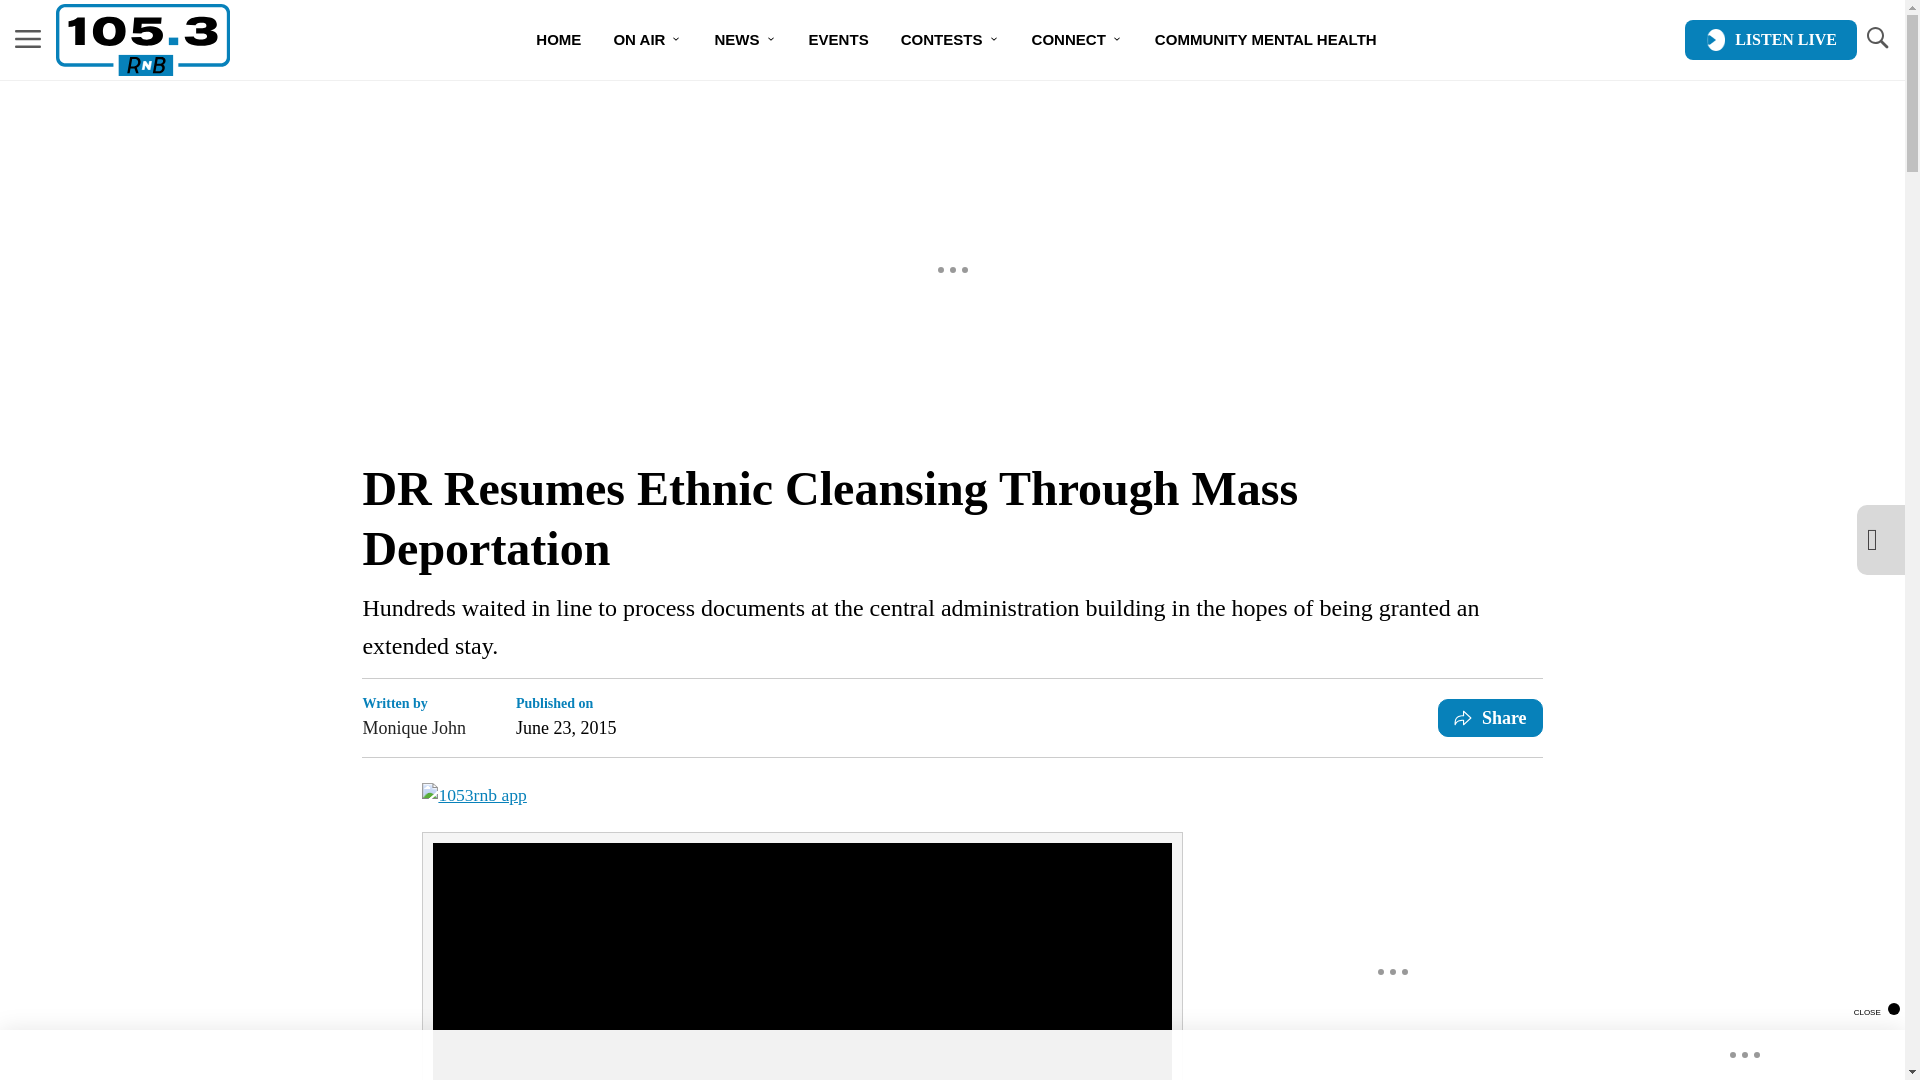 The height and width of the screenshot is (1080, 1920). Describe the element at coordinates (1876, 40) in the screenshot. I see `TOGGLE SEARCH` at that location.